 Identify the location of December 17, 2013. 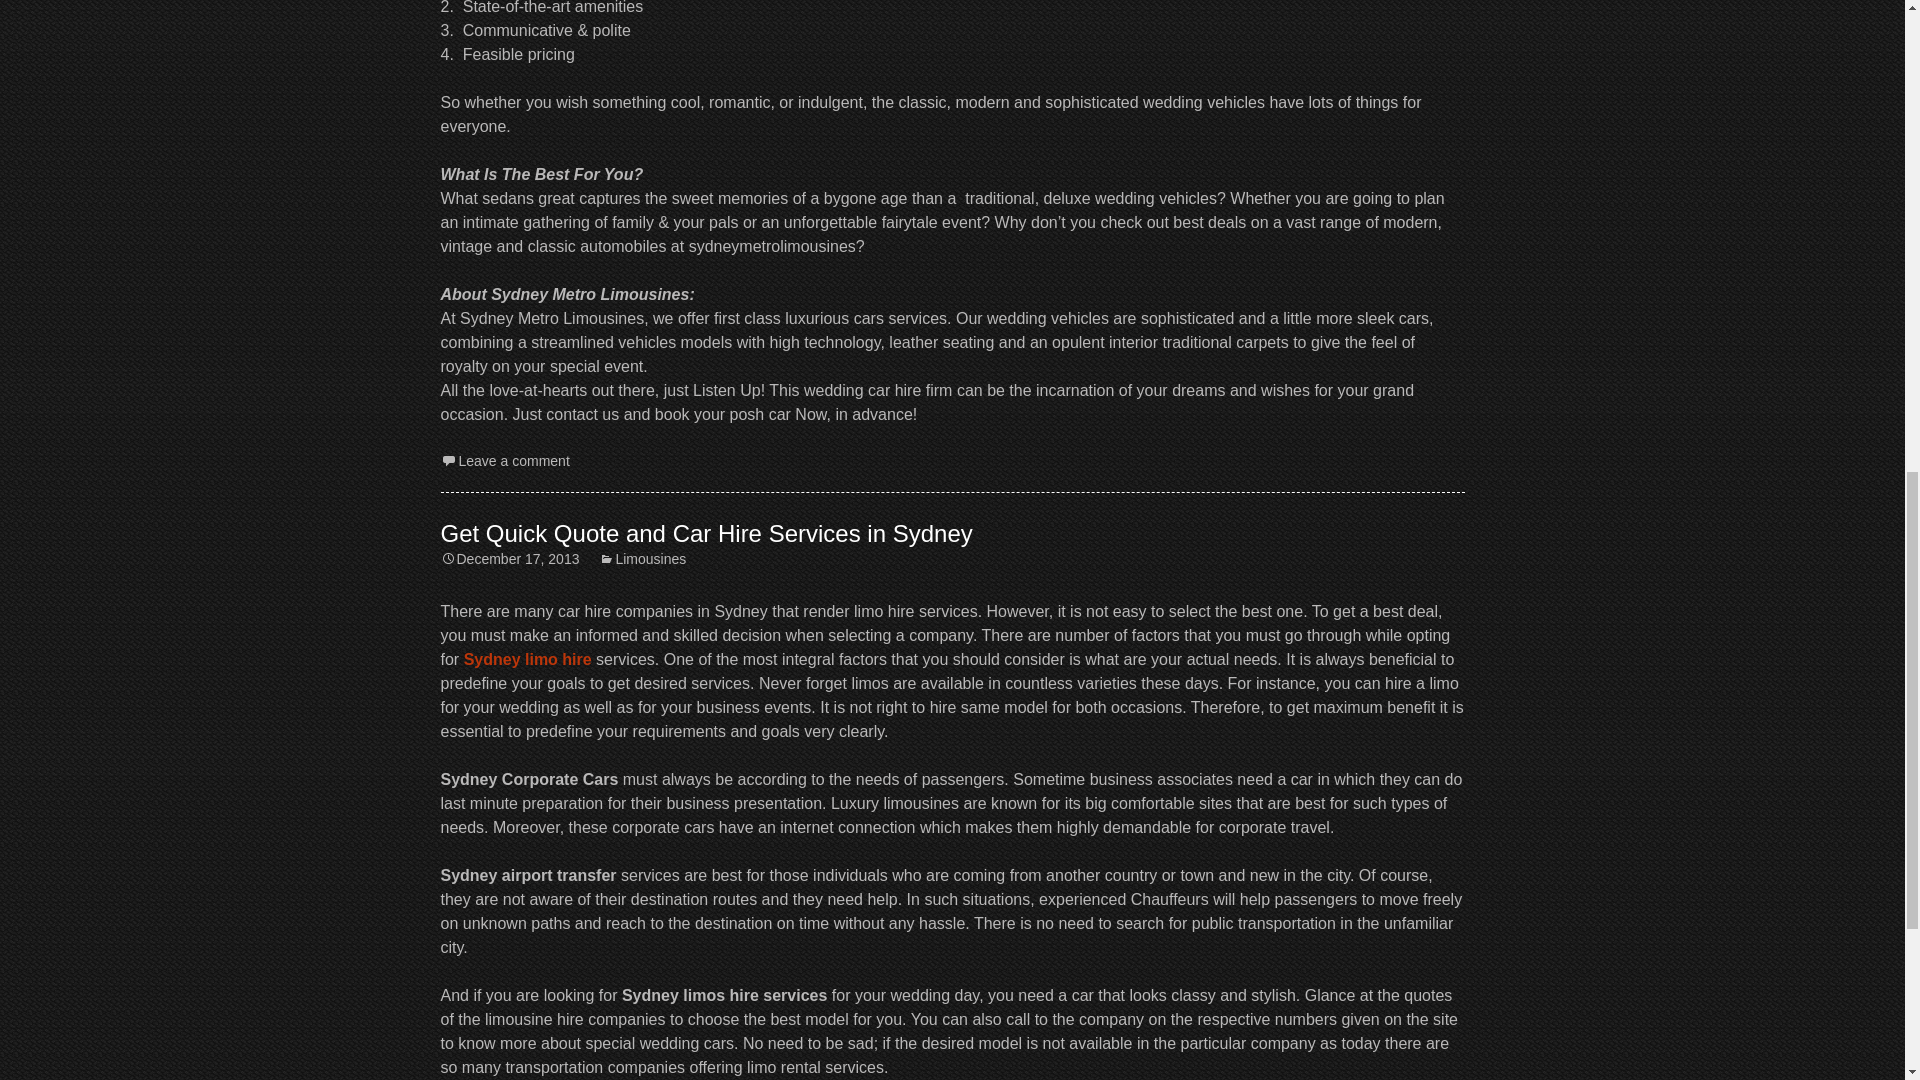
(509, 558).